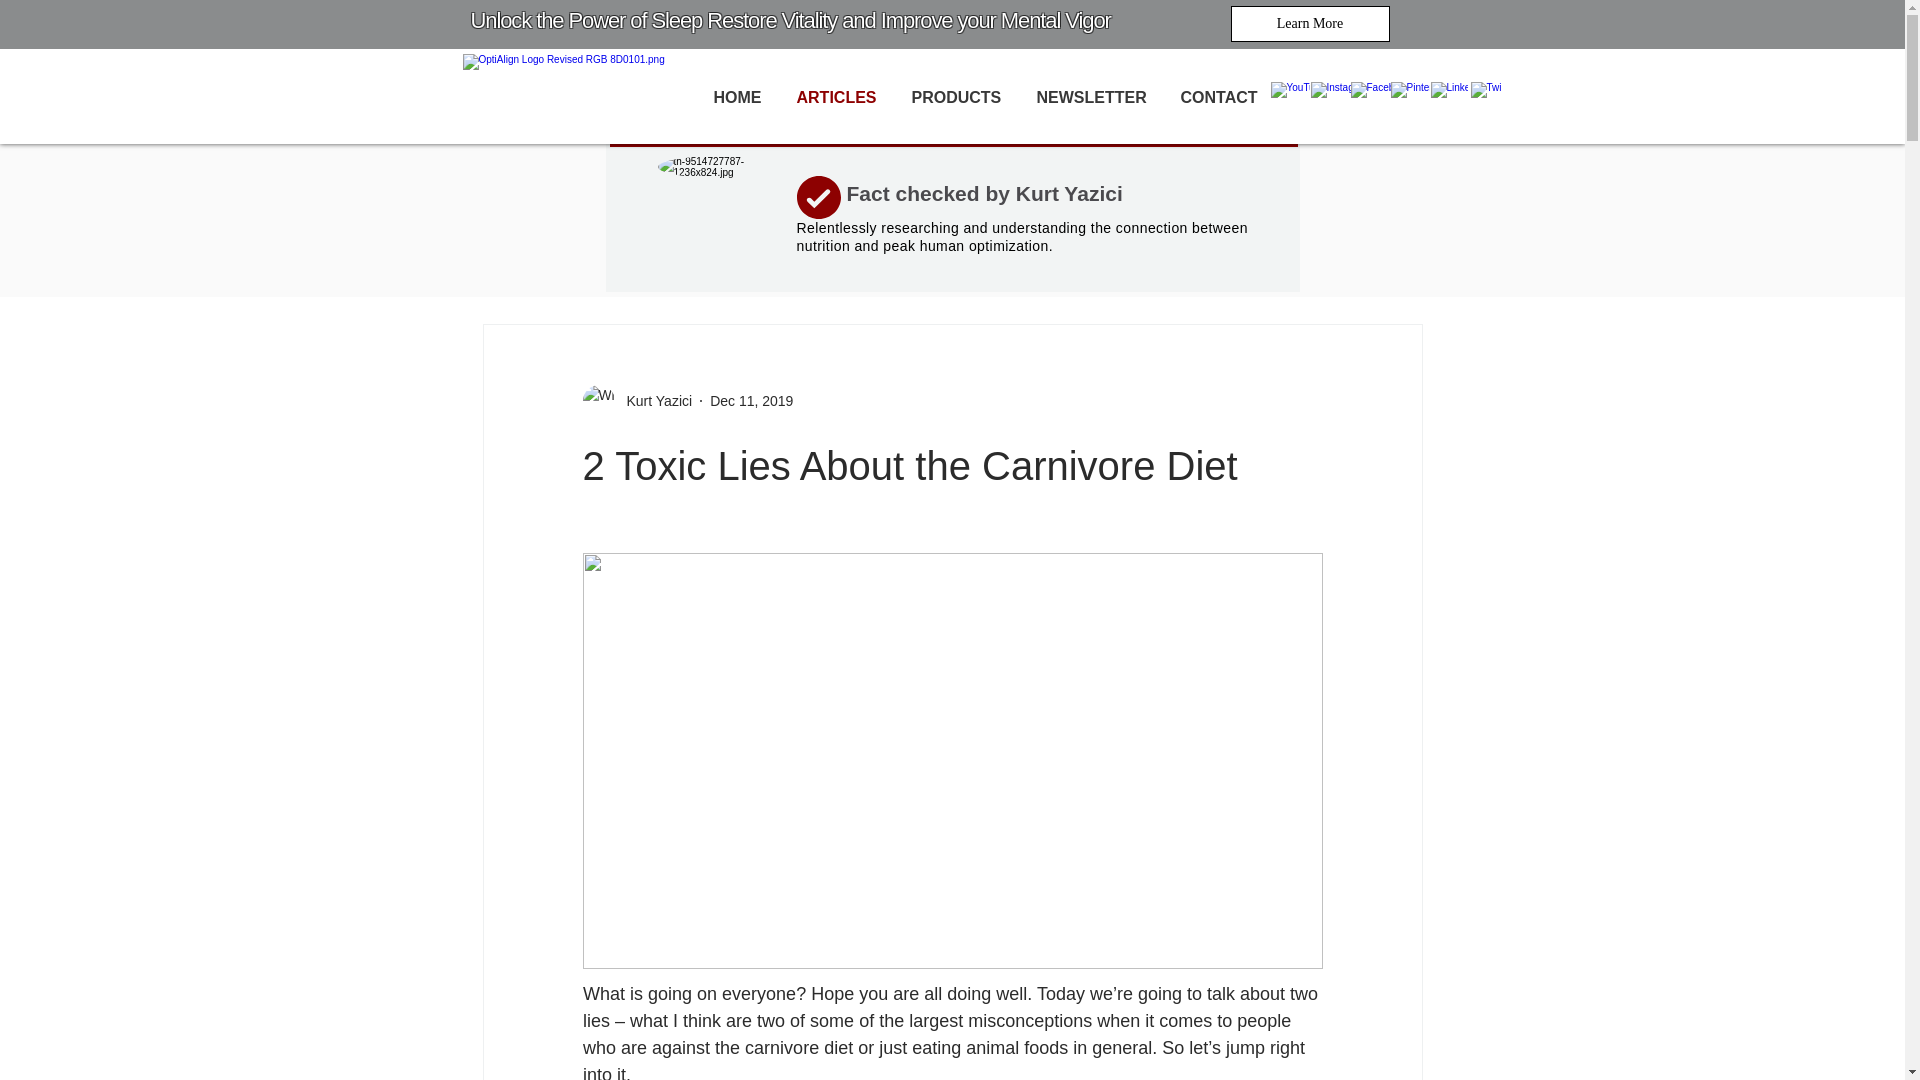  Describe the element at coordinates (1309, 24) in the screenshot. I see `Learn More` at that location.